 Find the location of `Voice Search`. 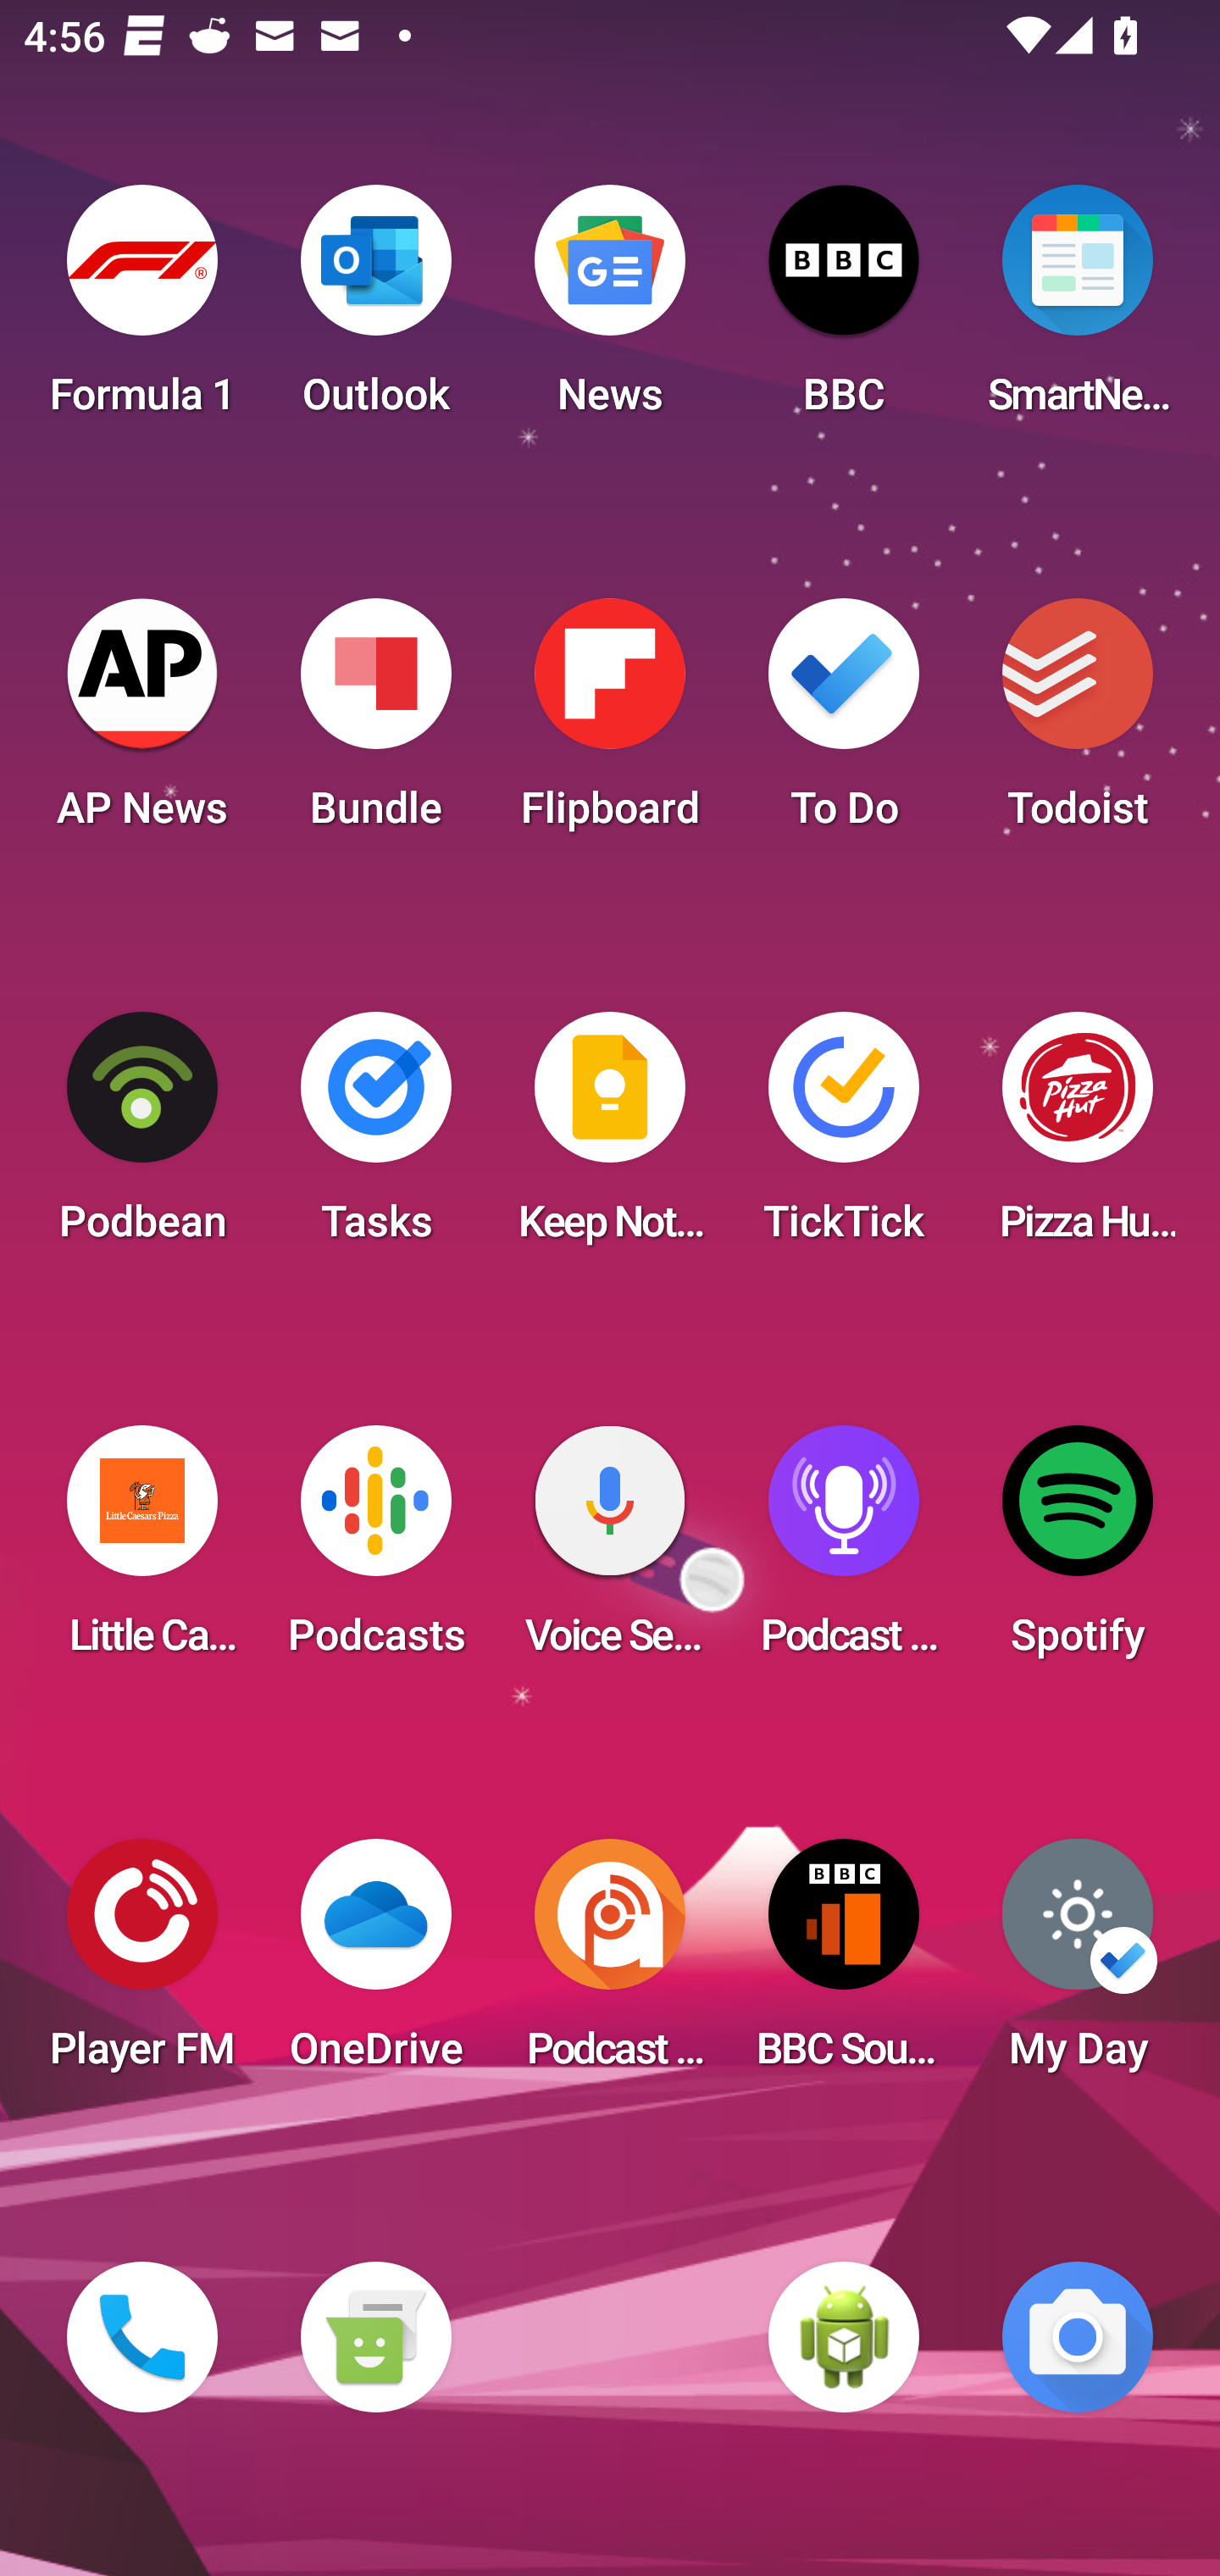

Voice Search is located at coordinates (610, 1551).